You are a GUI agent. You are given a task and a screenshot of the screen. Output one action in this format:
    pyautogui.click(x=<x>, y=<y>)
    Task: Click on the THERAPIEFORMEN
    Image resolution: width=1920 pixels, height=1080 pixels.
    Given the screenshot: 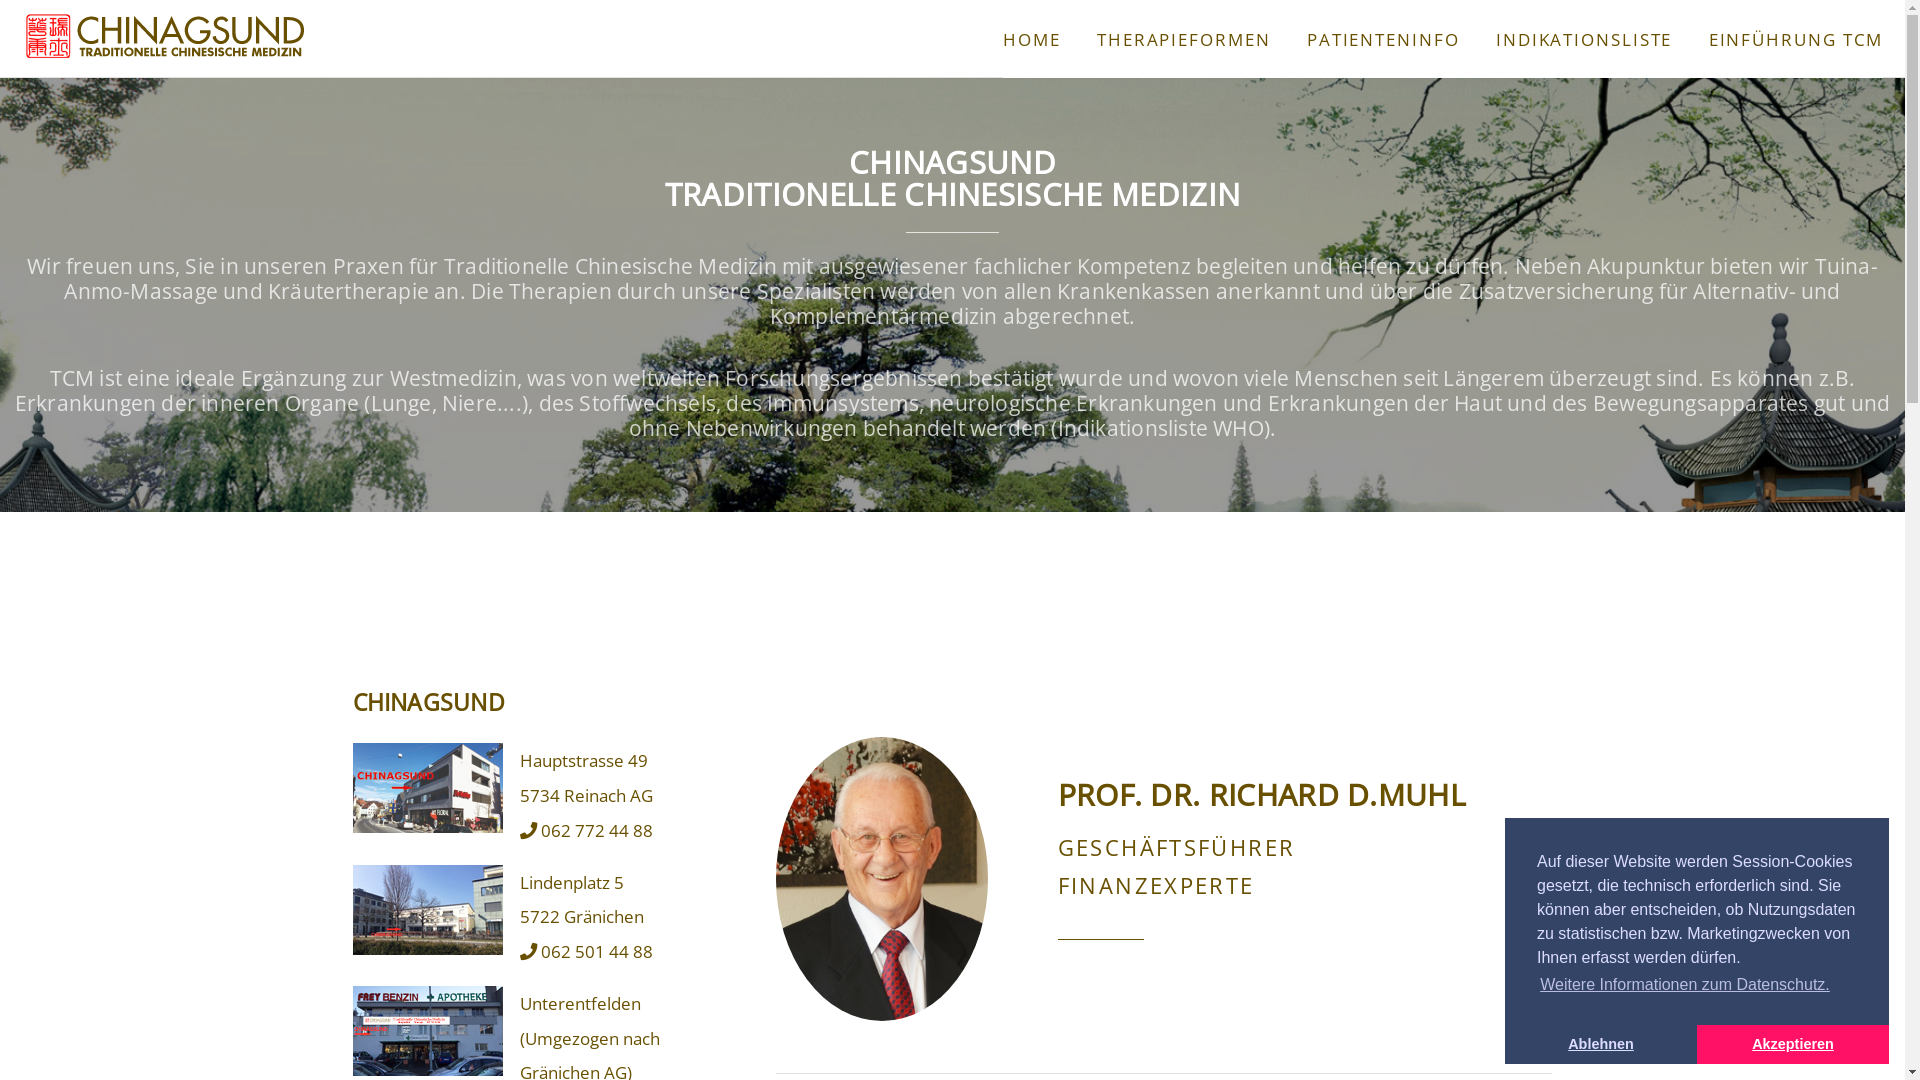 What is the action you would take?
    pyautogui.click(x=1184, y=39)
    